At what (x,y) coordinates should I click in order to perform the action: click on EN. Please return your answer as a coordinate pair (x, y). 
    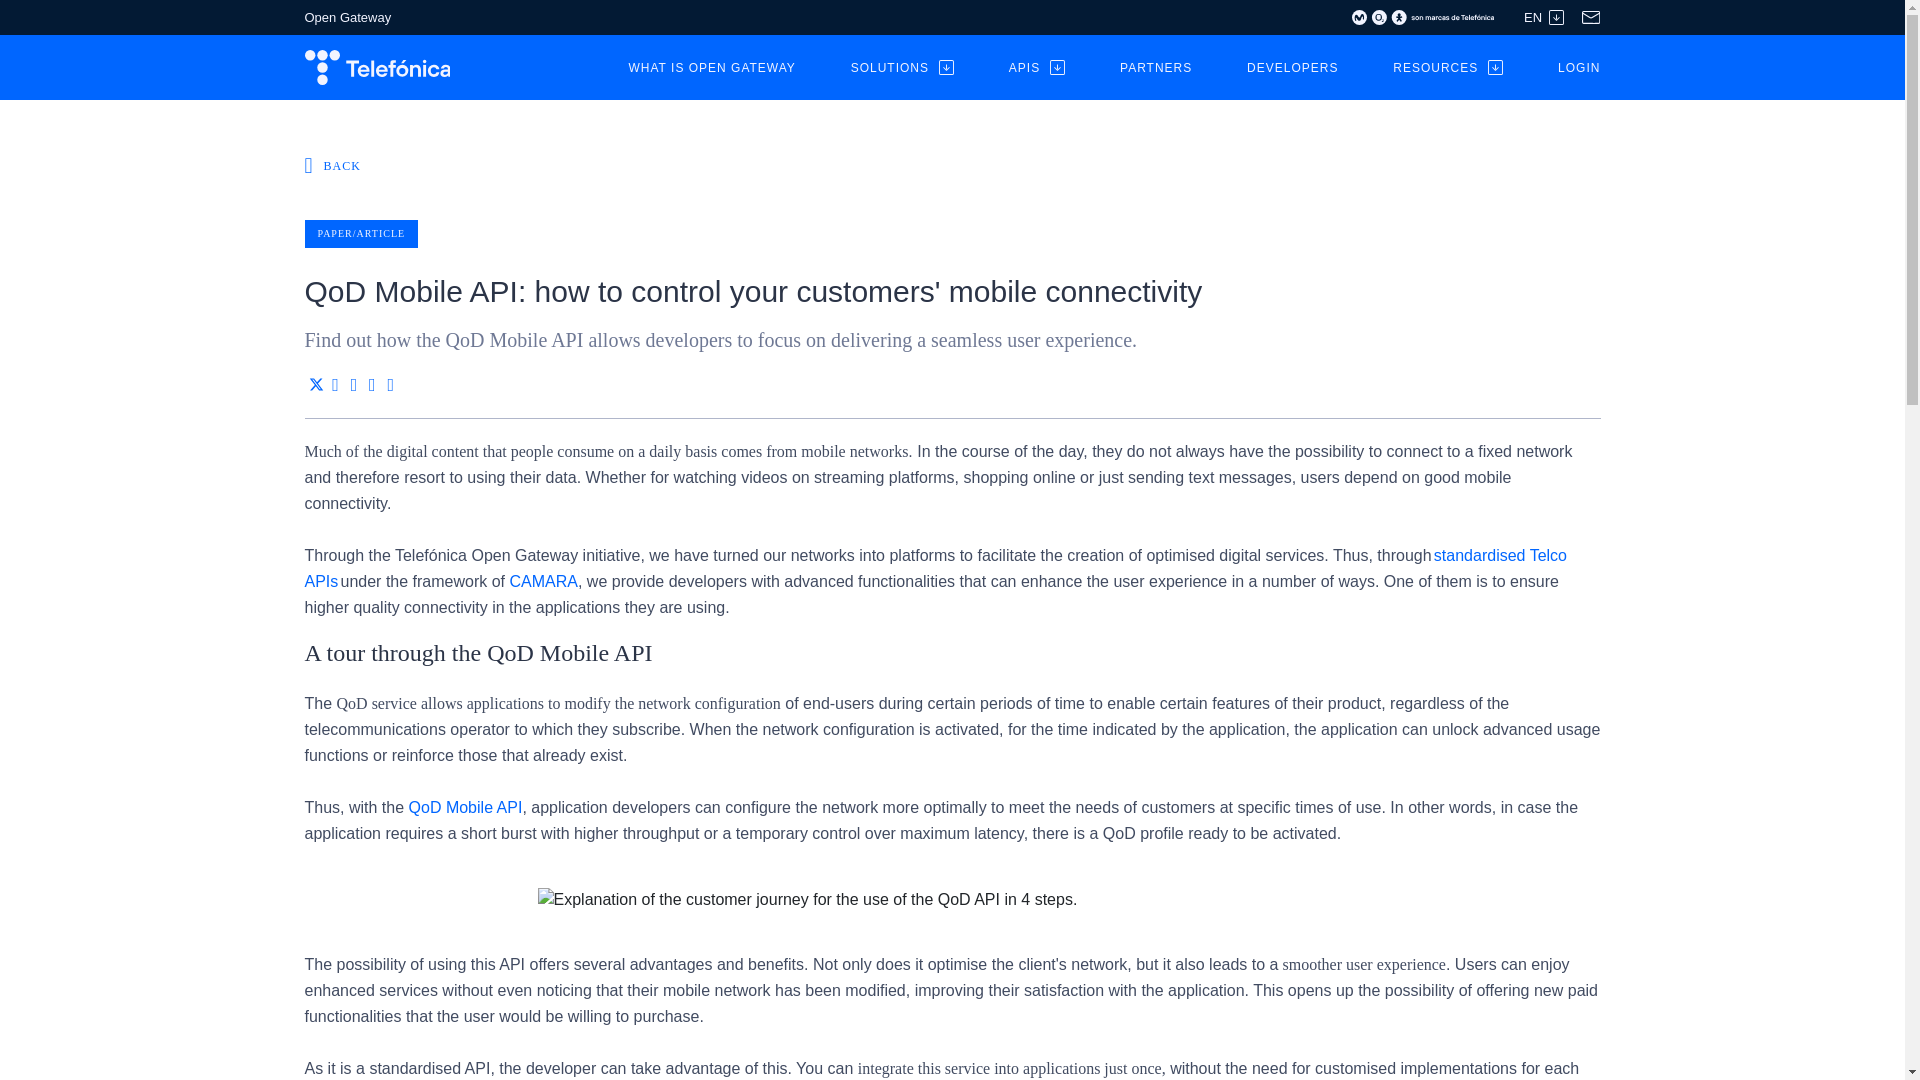
    Looking at the image, I should click on (1544, 16).